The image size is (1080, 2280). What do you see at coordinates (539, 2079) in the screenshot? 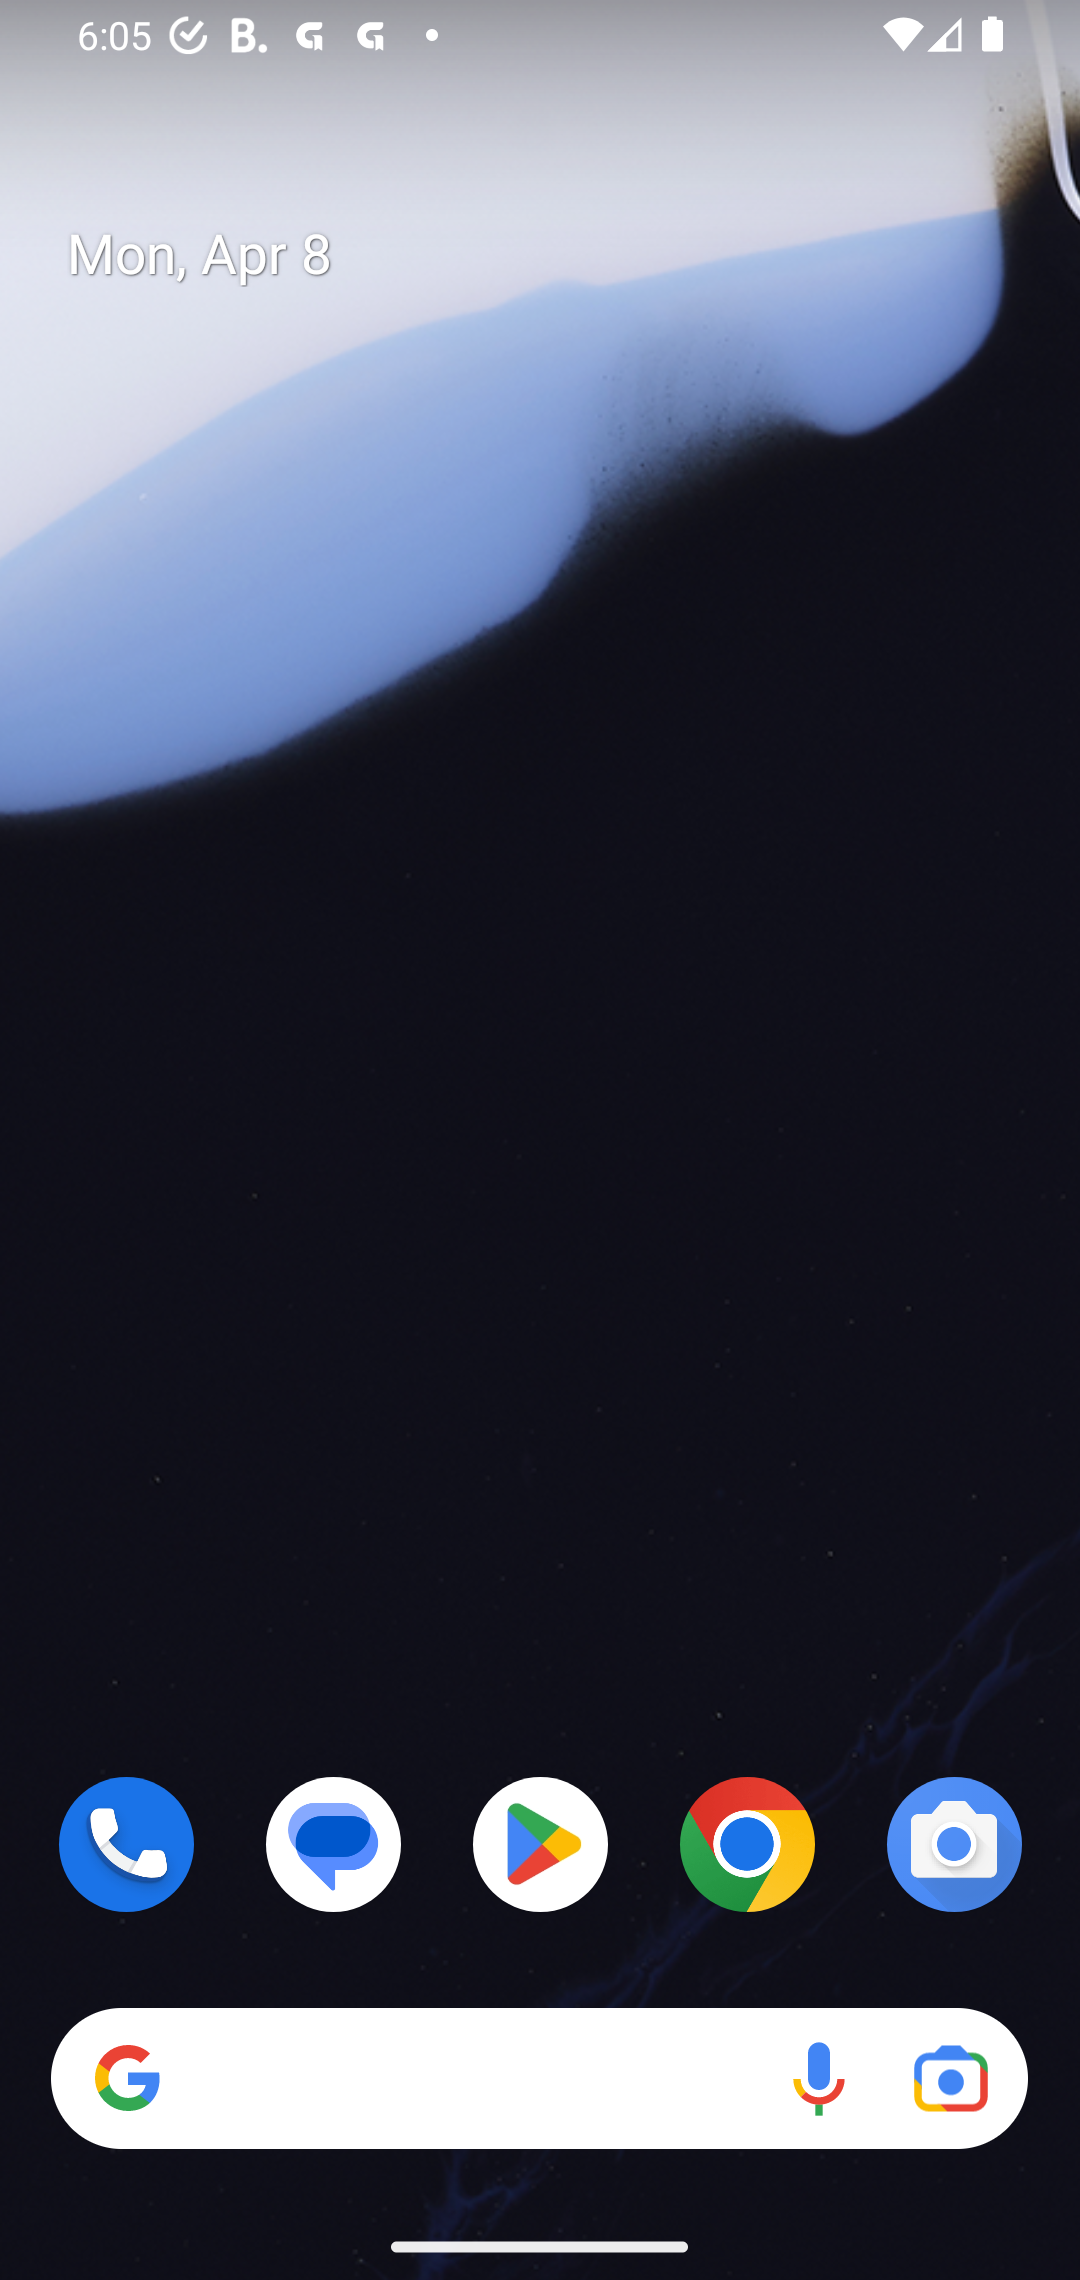
I see `Search Voice search Google Lens` at bounding box center [539, 2079].